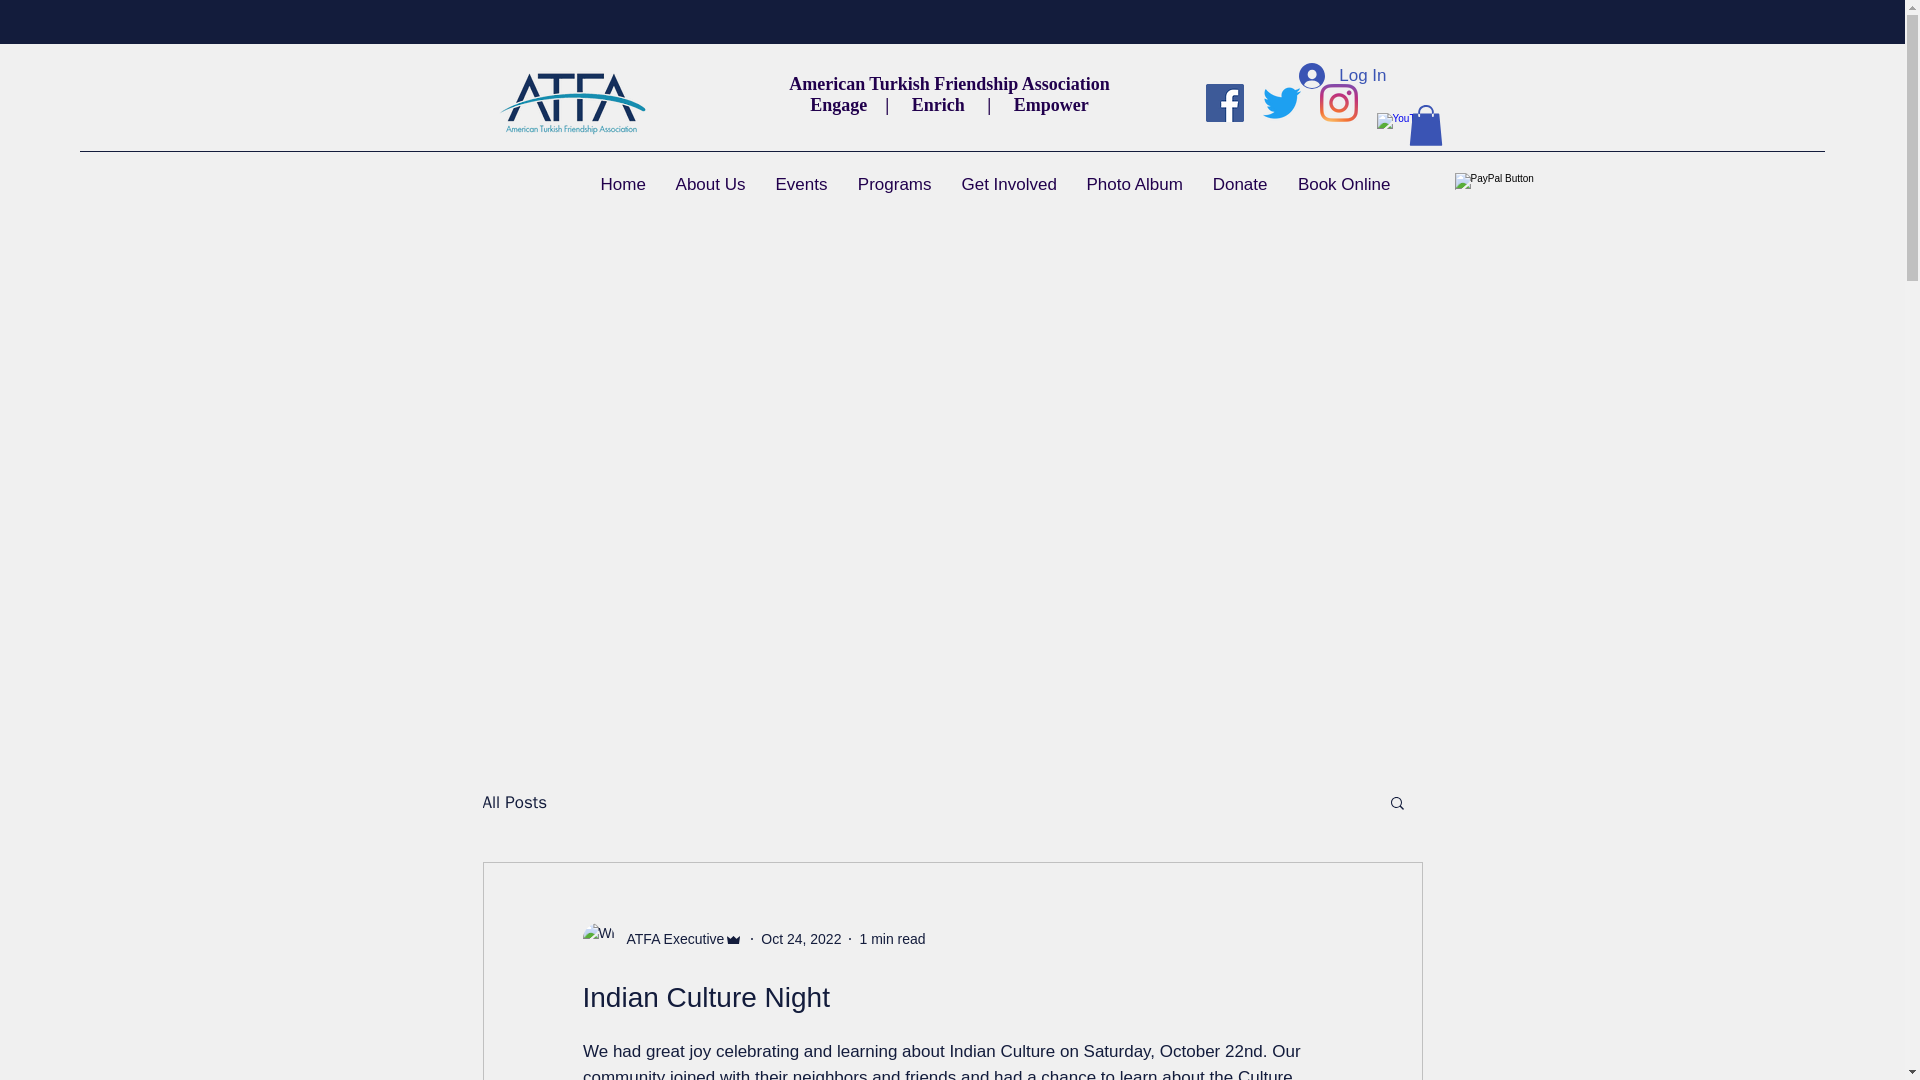 Image resolution: width=1920 pixels, height=1080 pixels. Describe the element at coordinates (1342, 76) in the screenshot. I see `Log In` at that location.